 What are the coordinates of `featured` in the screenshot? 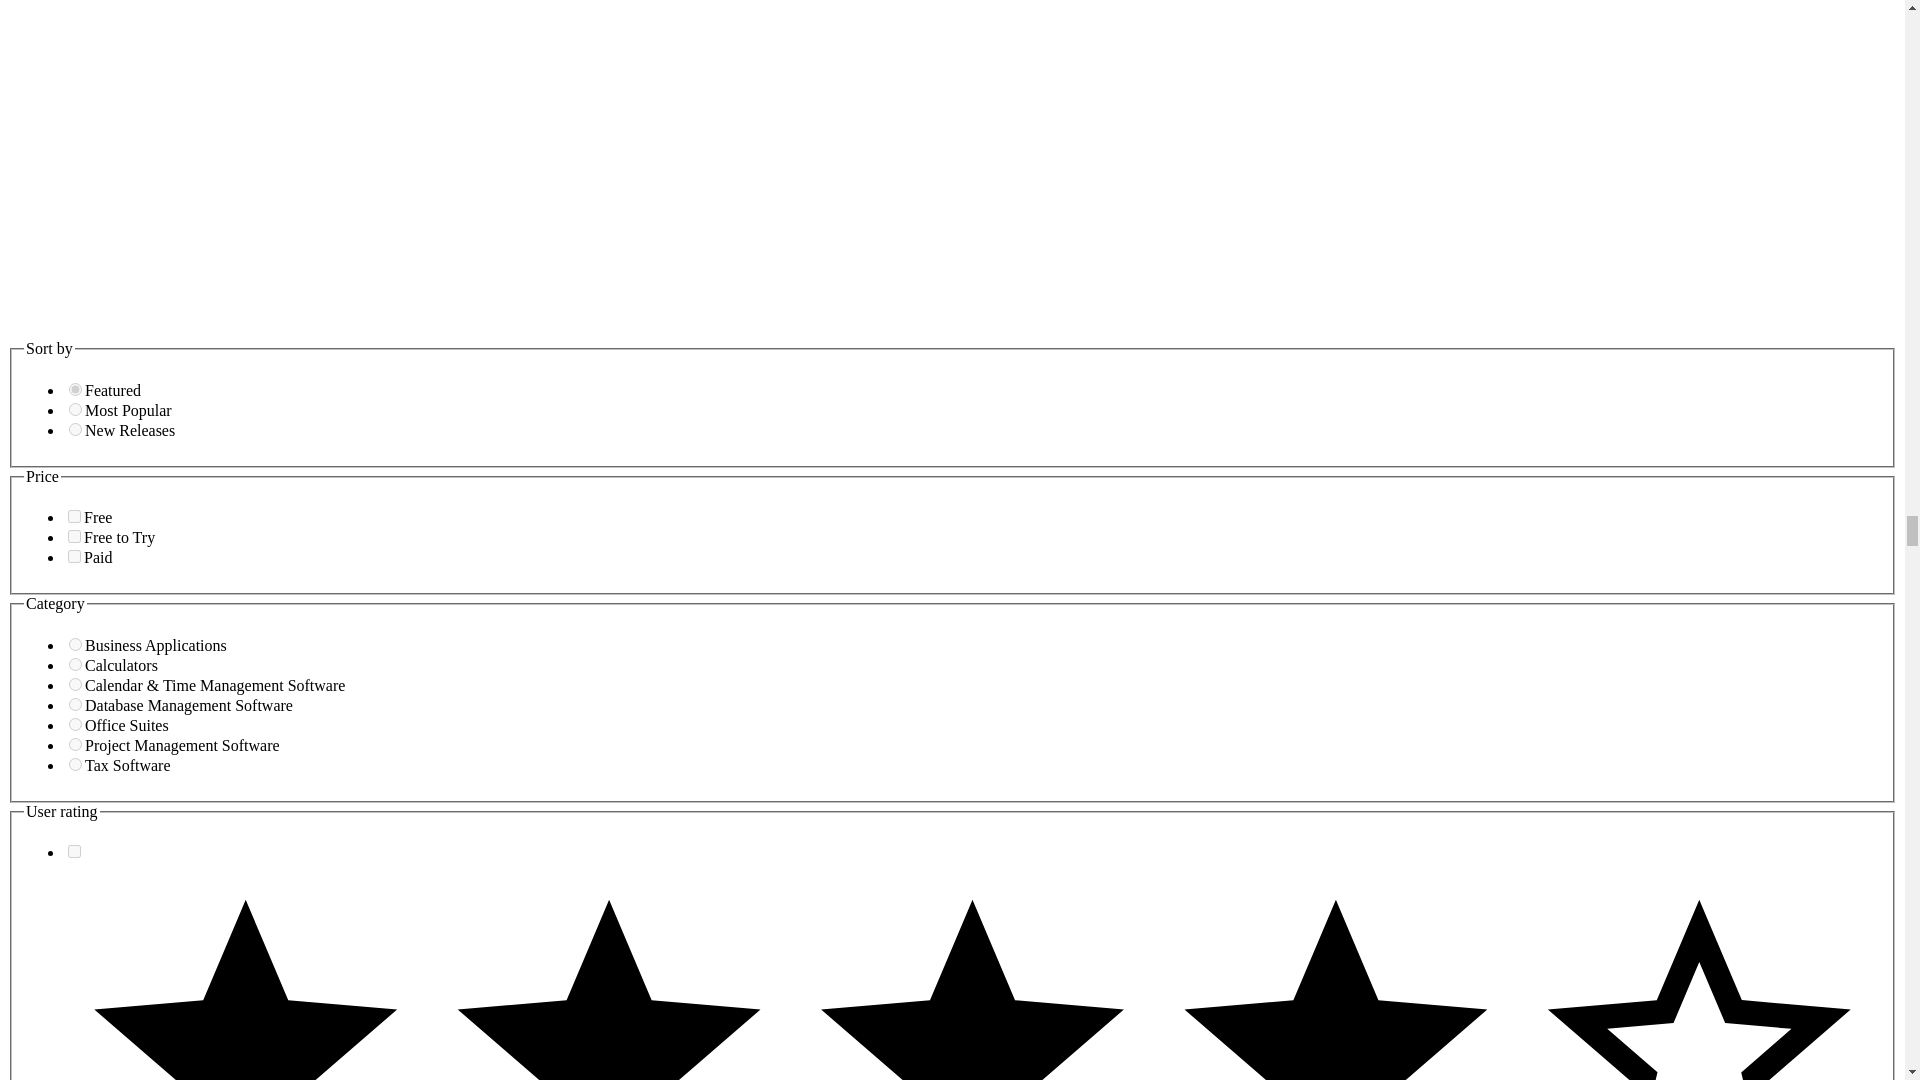 It's located at (76, 390).